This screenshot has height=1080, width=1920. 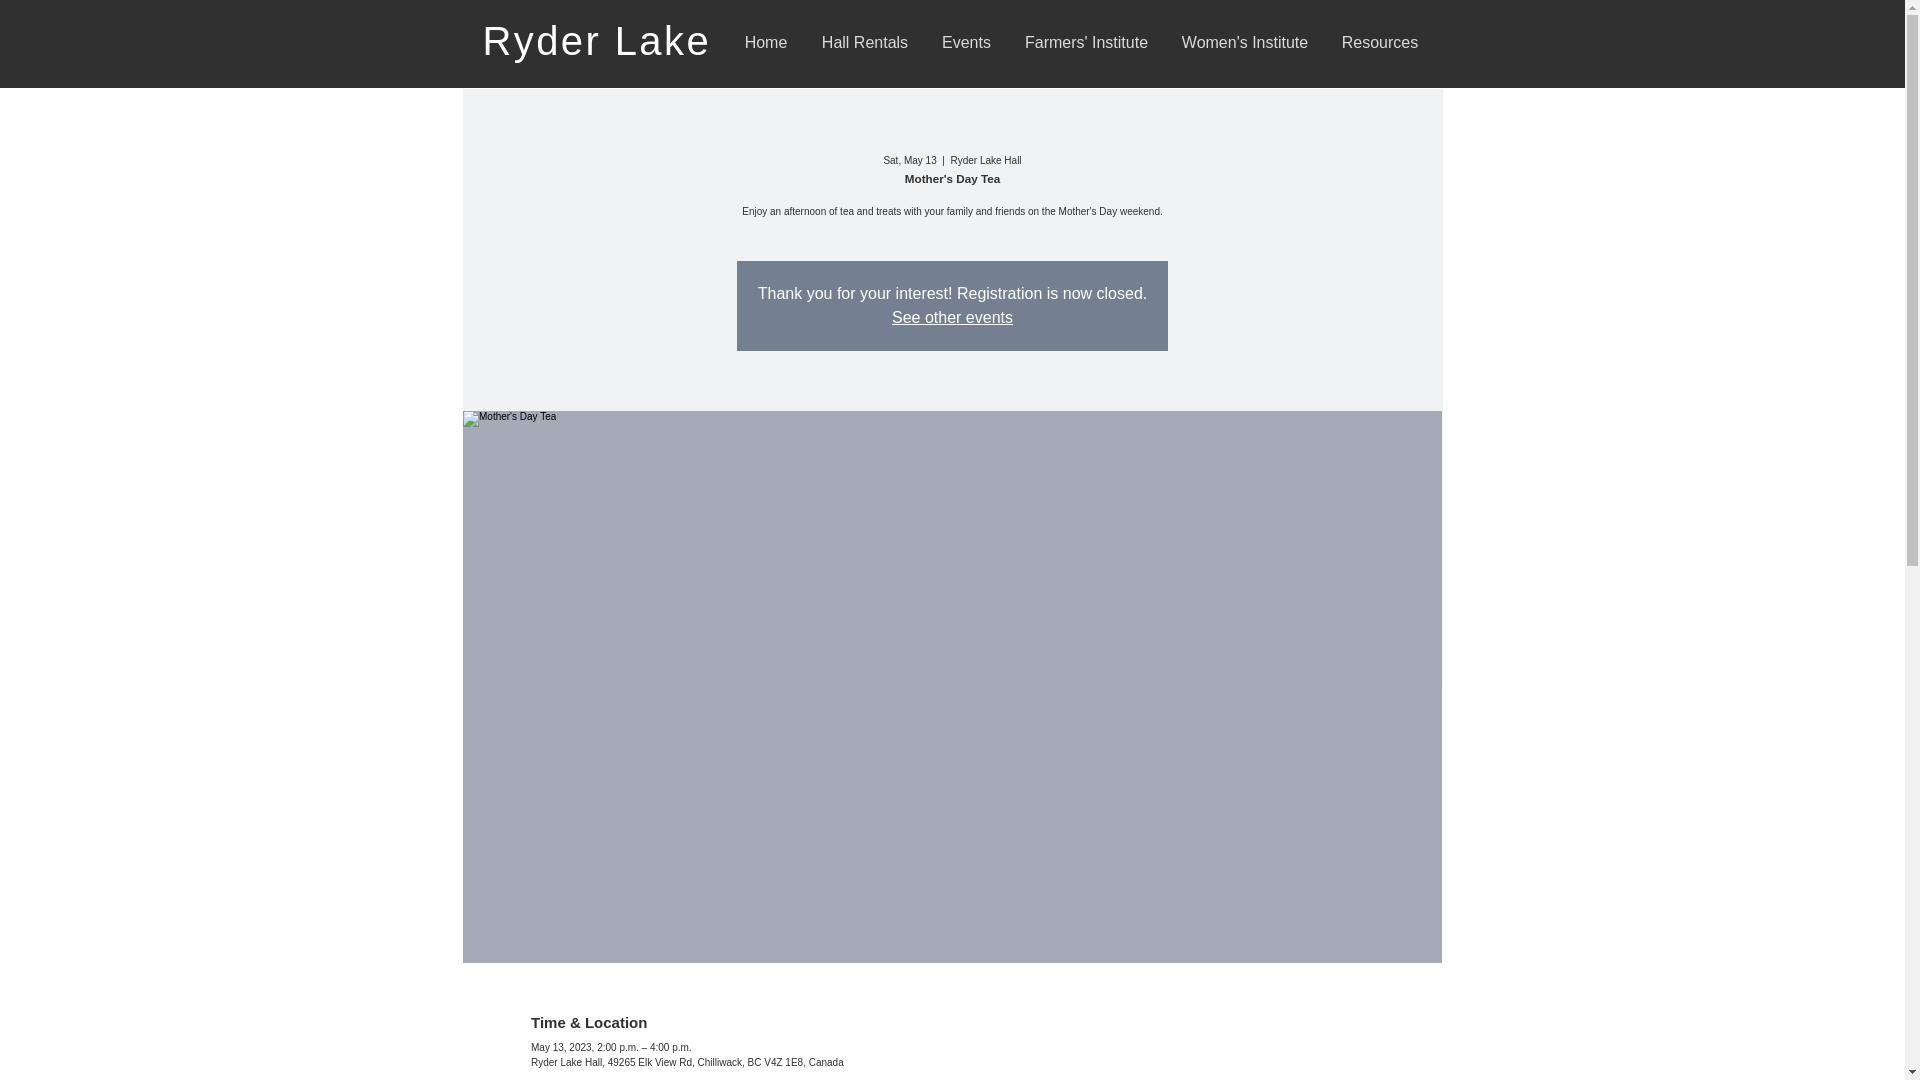 What do you see at coordinates (966, 42) in the screenshot?
I see `Events` at bounding box center [966, 42].